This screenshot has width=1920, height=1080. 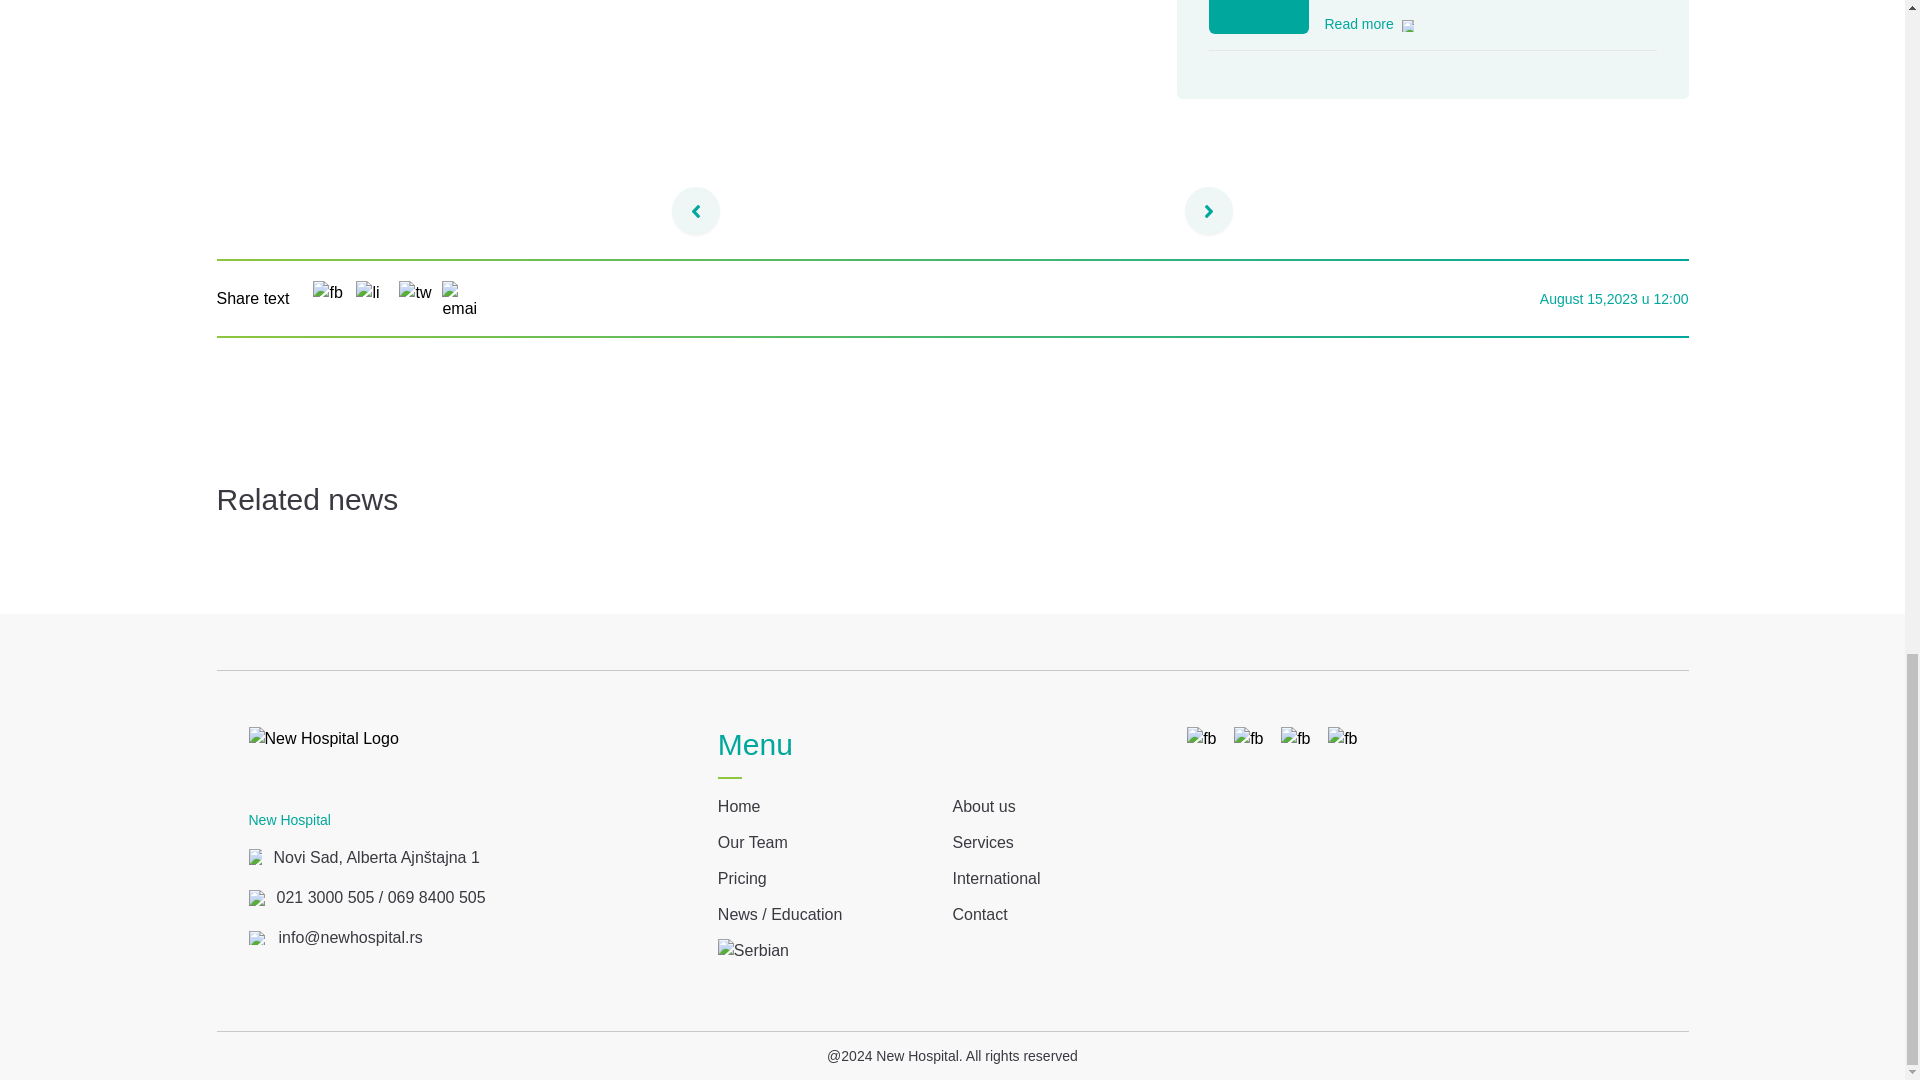 I want to click on About us, so click(x=984, y=806).